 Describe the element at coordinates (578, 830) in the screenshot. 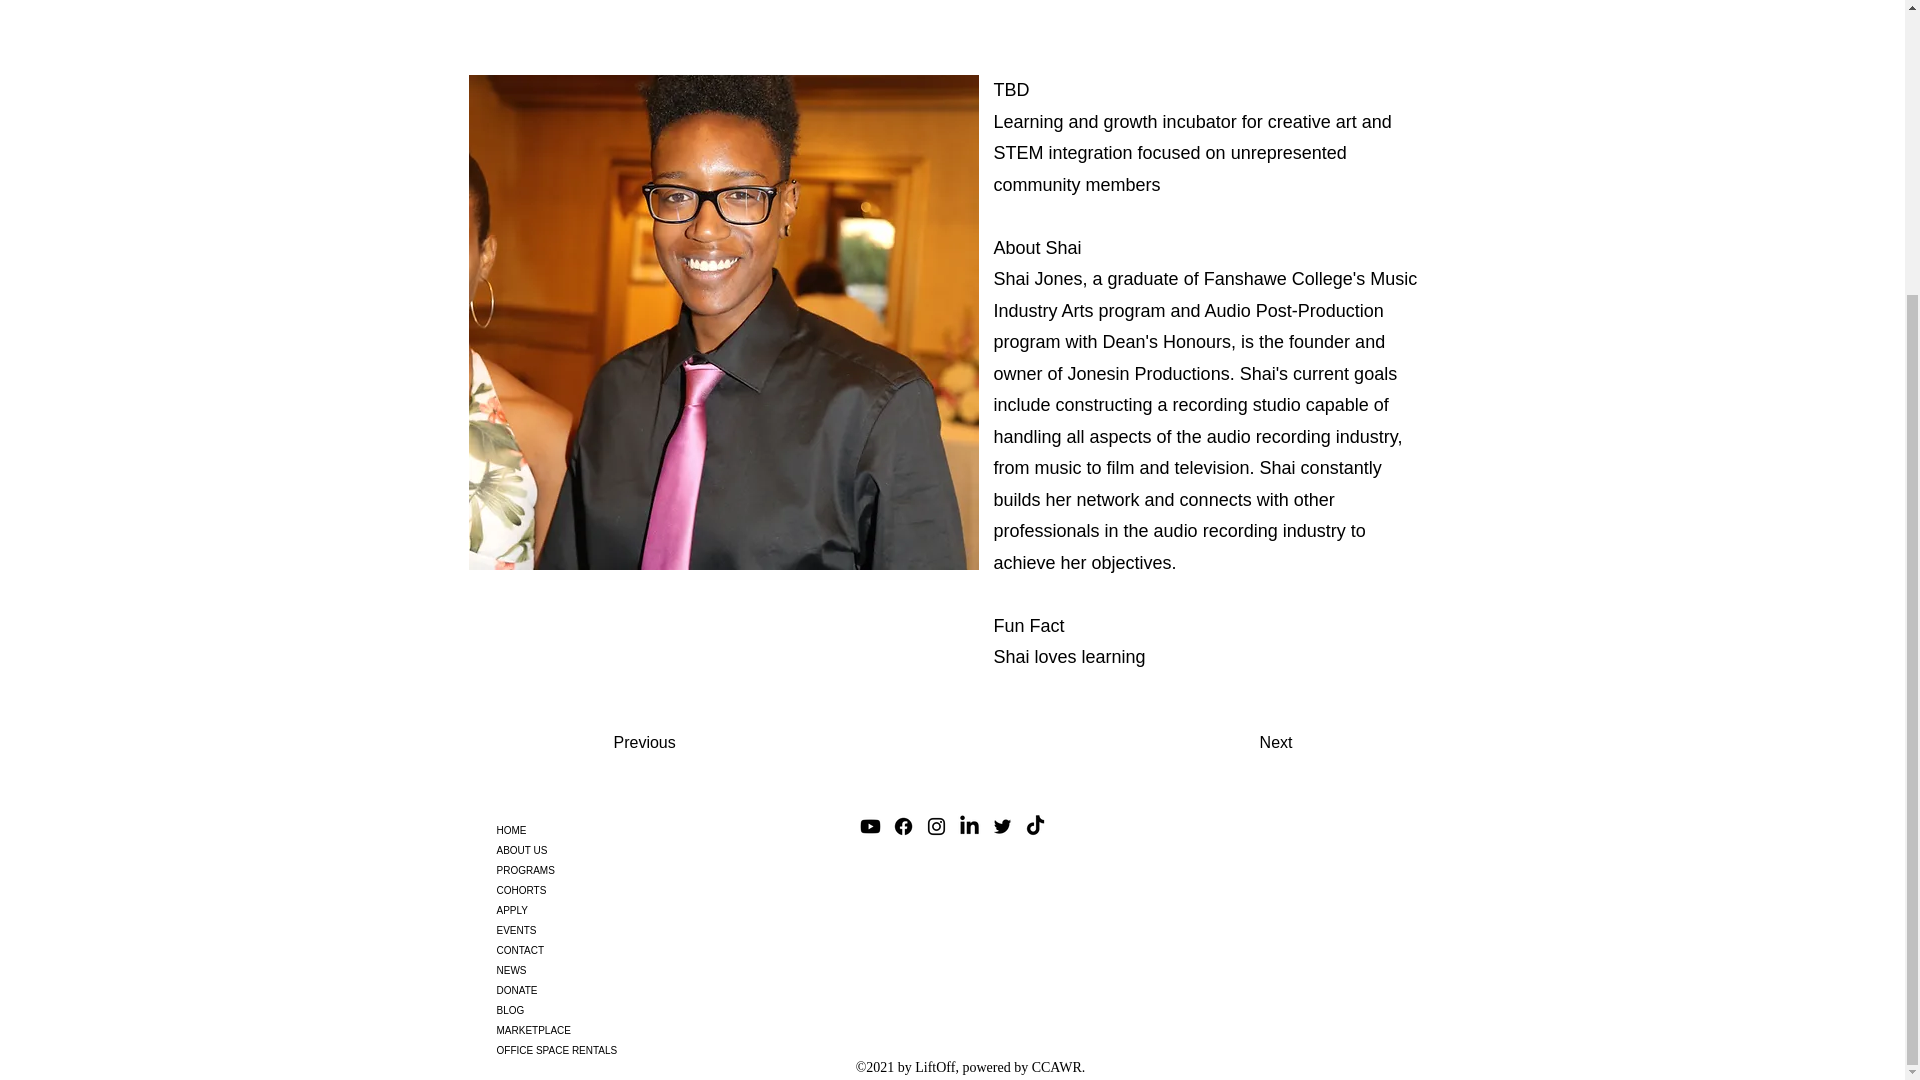

I see `HOME` at that location.